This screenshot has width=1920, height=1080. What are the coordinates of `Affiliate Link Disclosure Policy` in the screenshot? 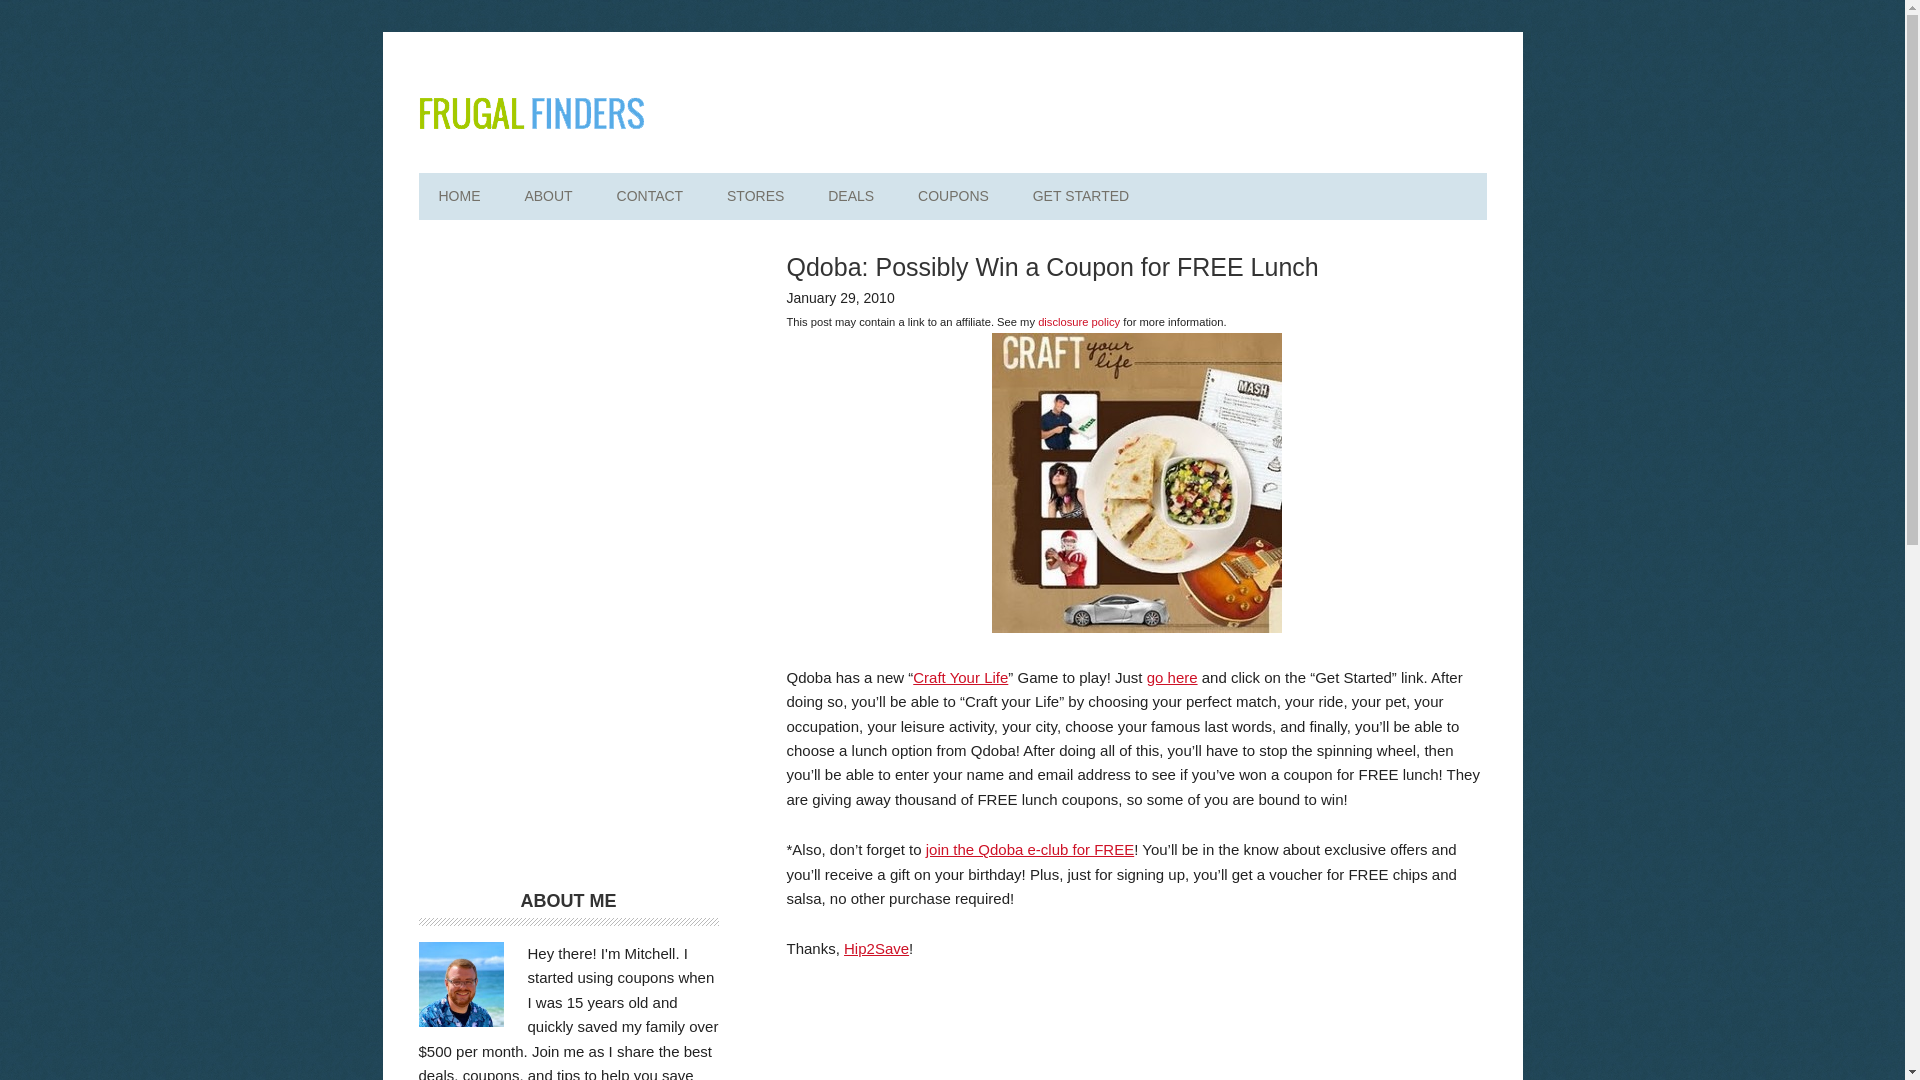 It's located at (1078, 322).